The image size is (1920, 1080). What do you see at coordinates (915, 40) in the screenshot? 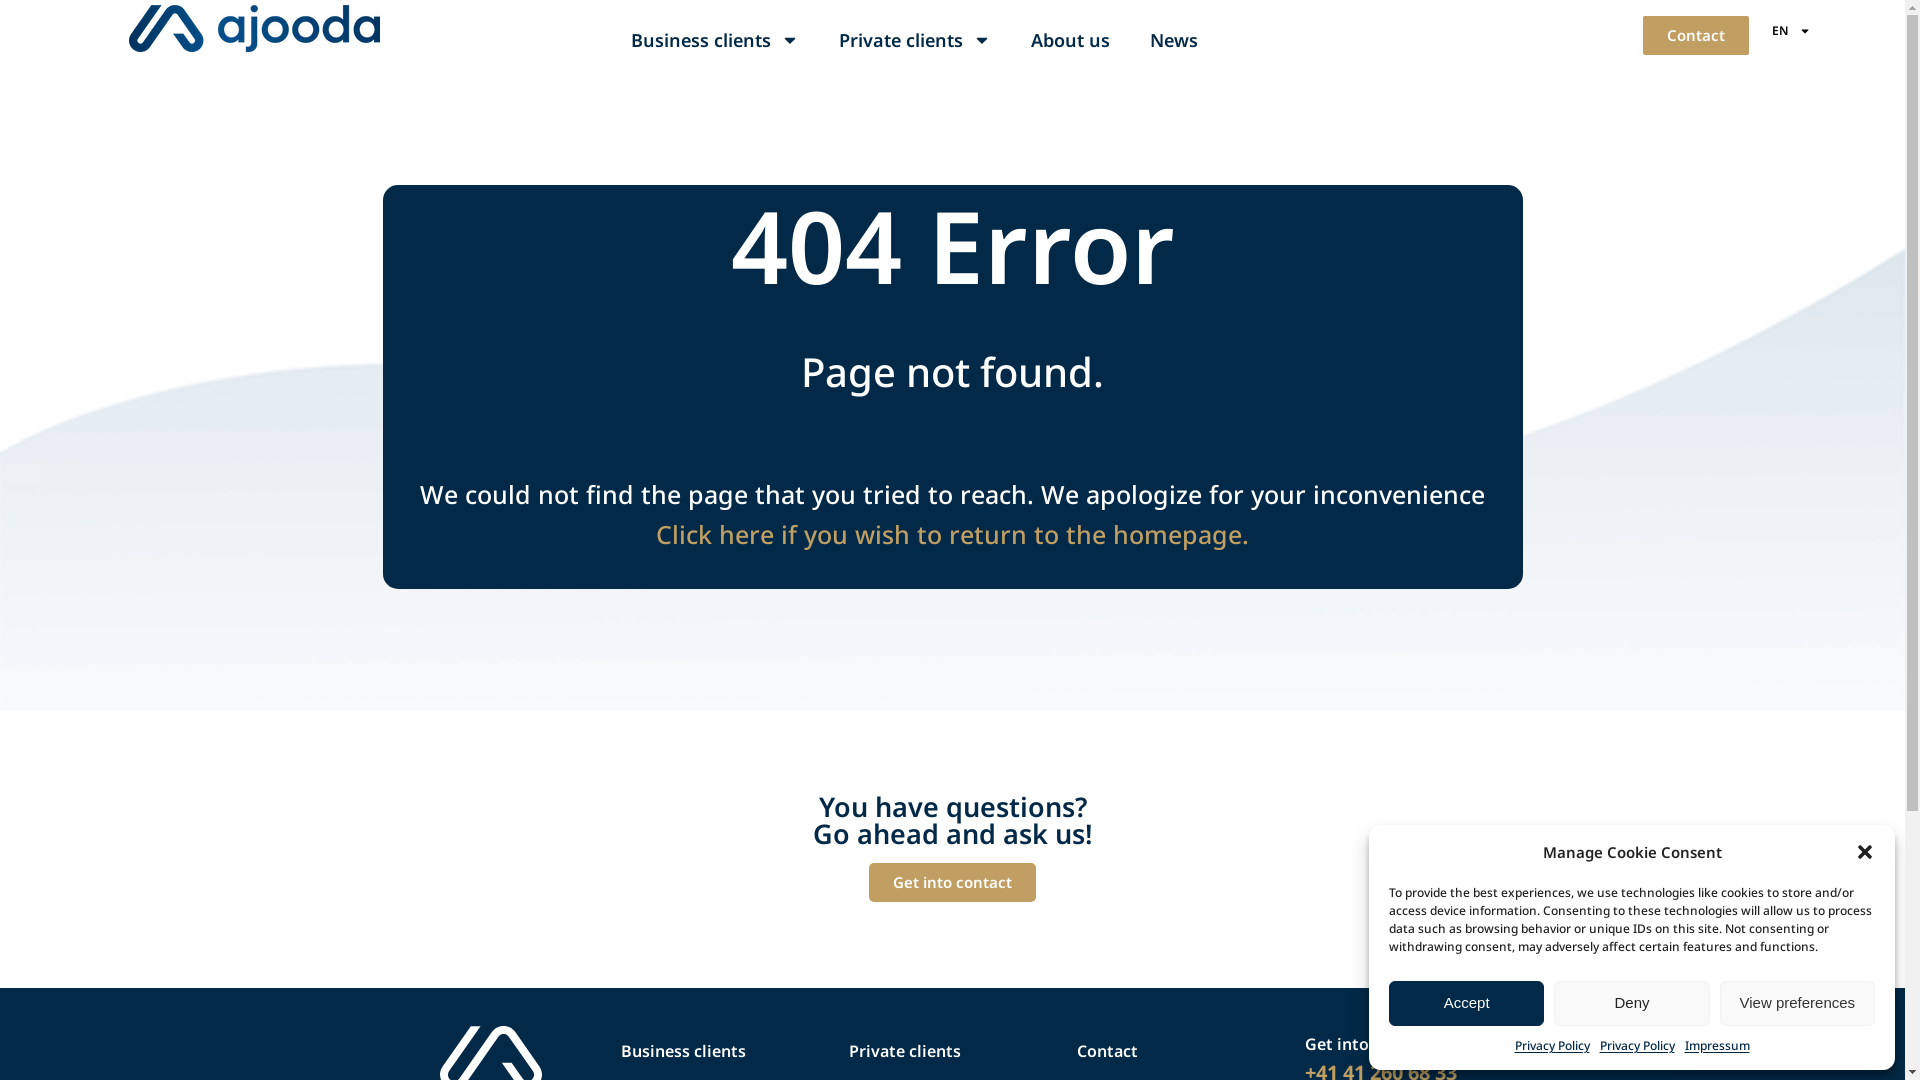
I see `Private clients` at bounding box center [915, 40].